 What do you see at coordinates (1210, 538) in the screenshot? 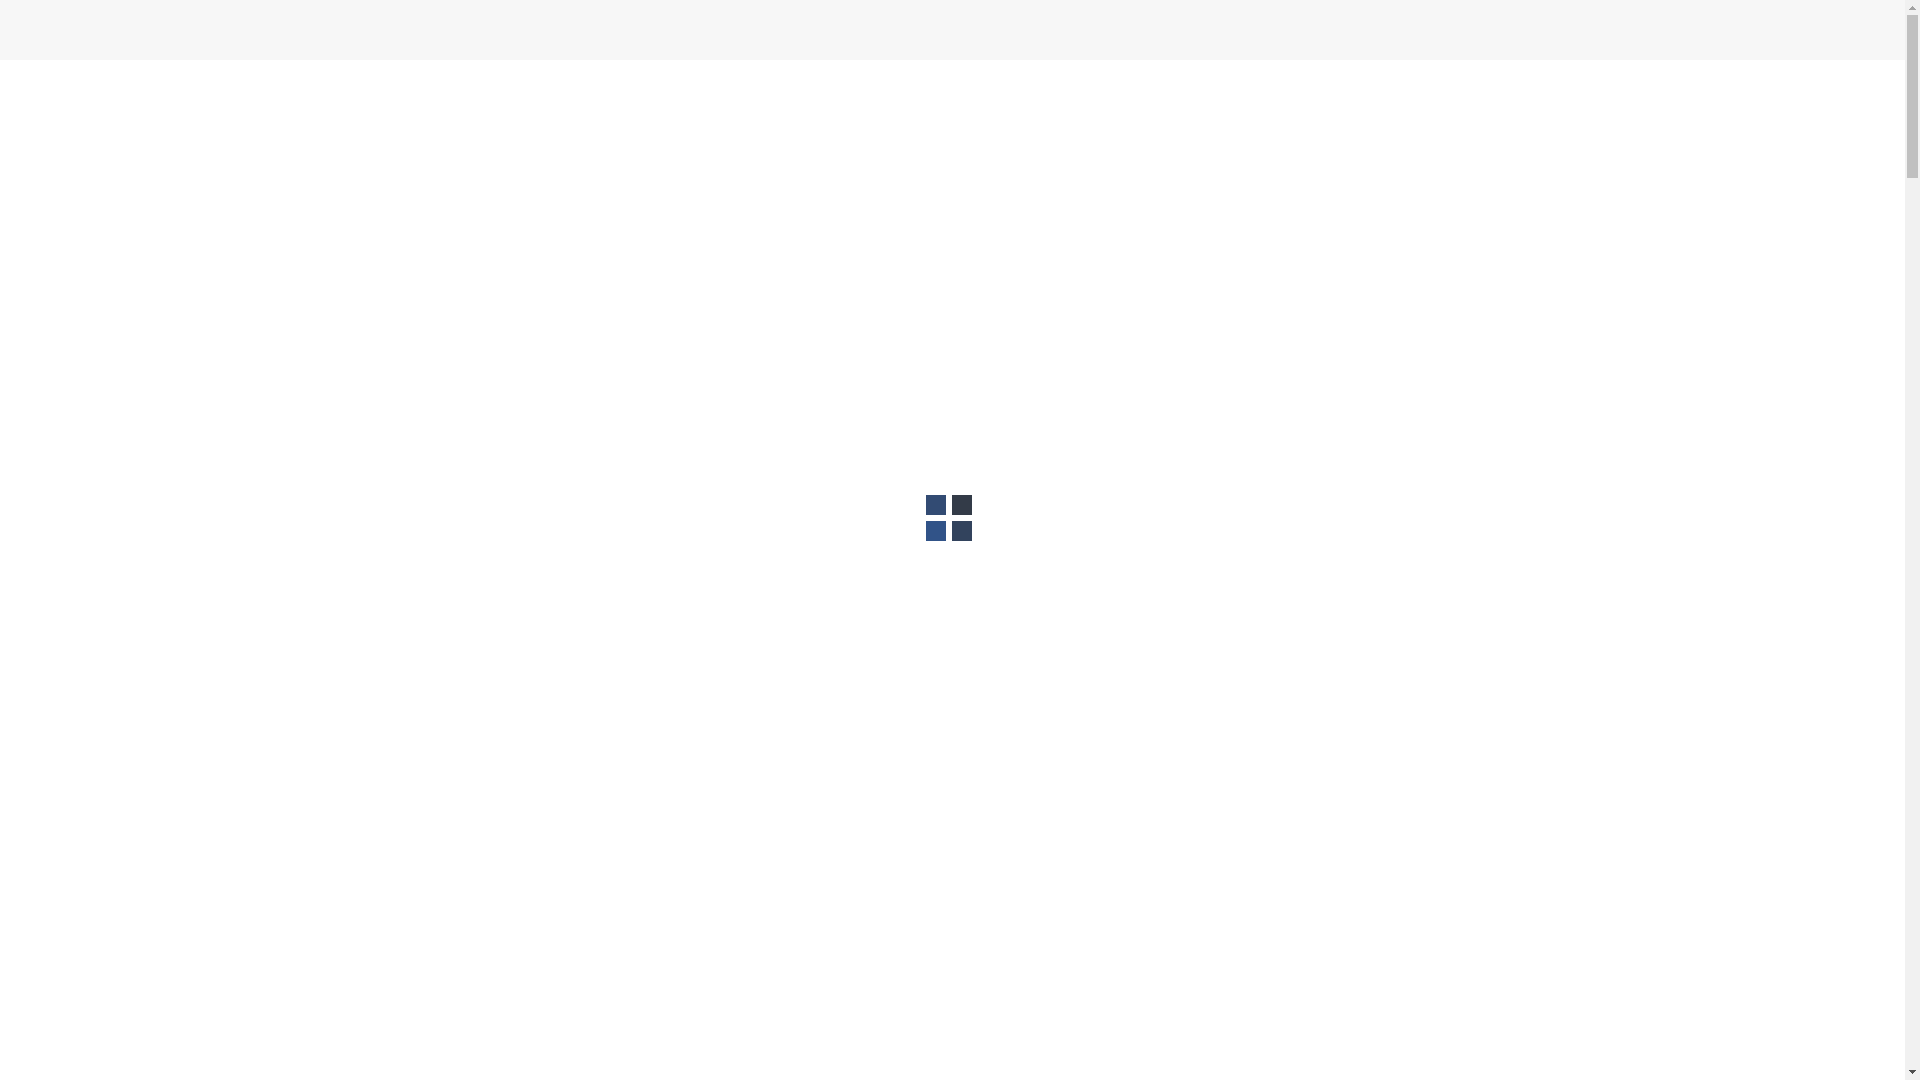
I see `Share on Facebook` at bounding box center [1210, 538].